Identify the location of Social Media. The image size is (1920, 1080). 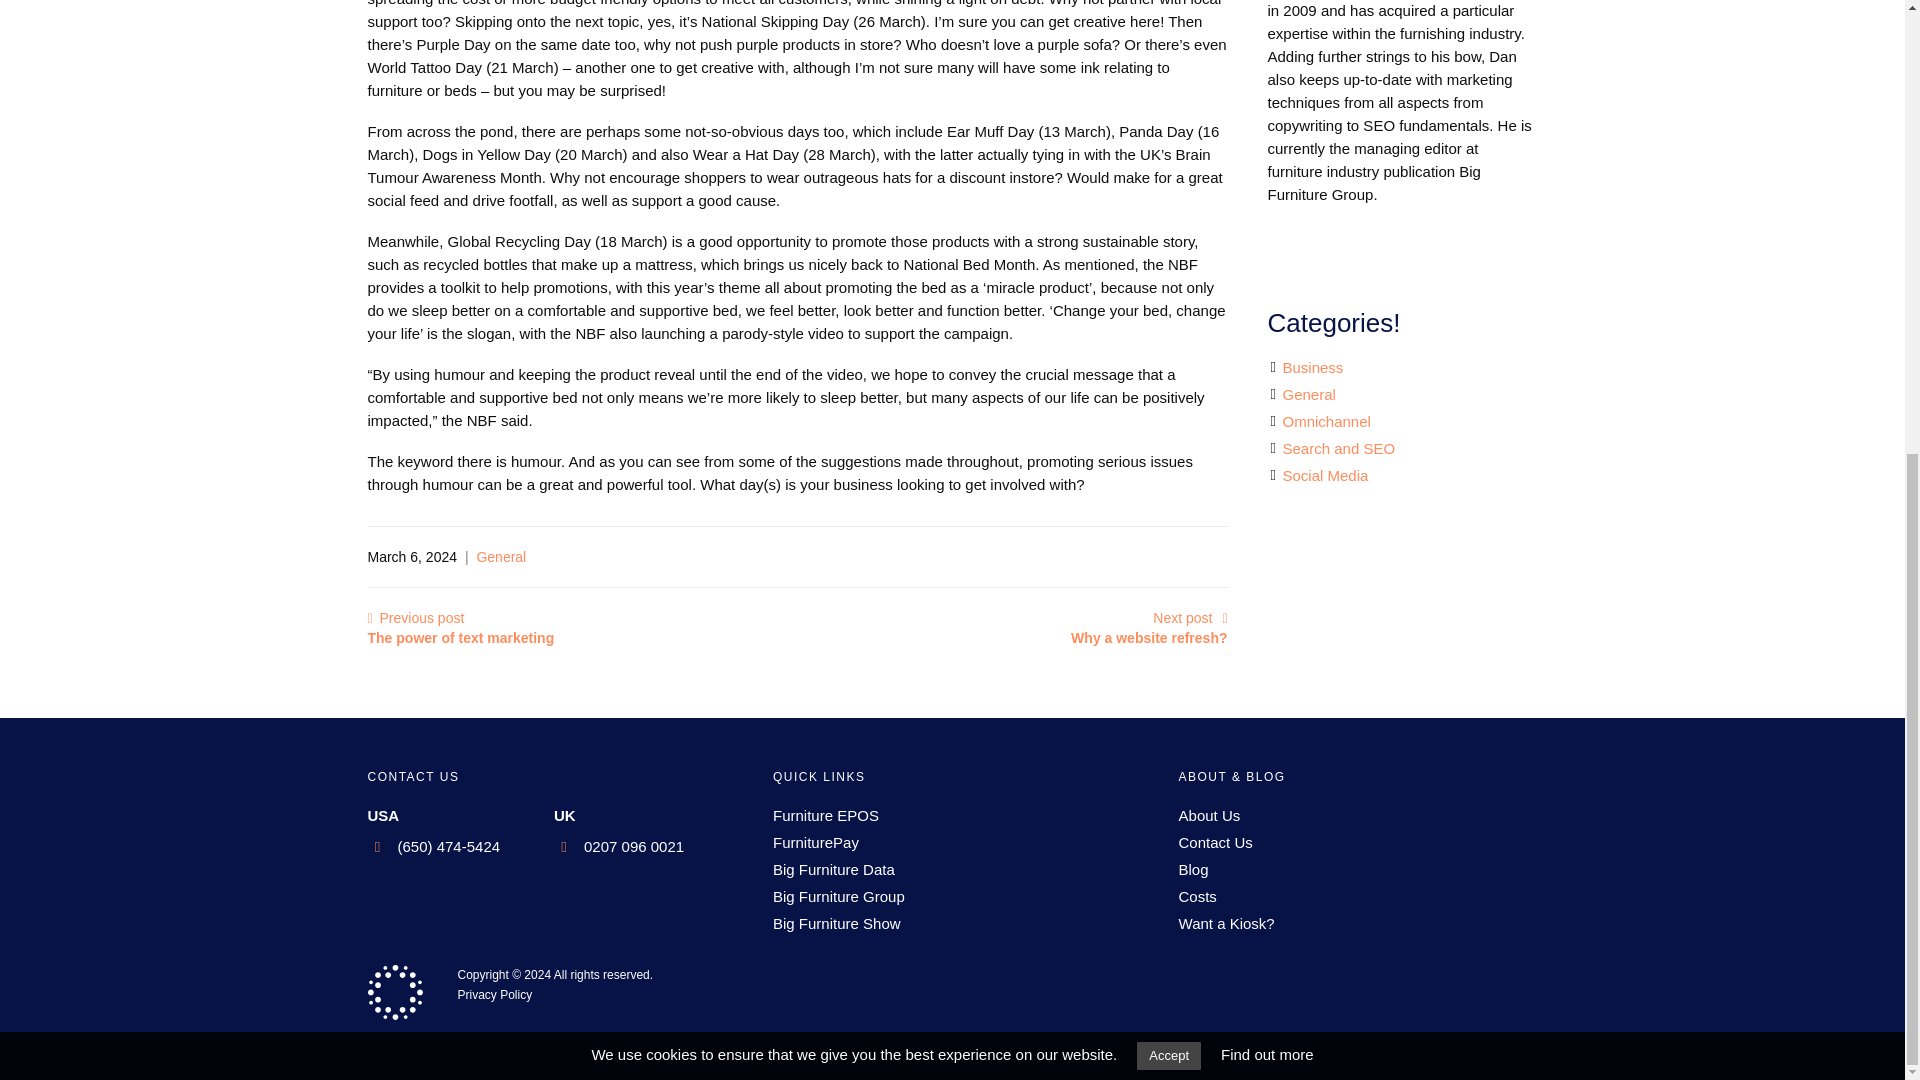
(461, 628).